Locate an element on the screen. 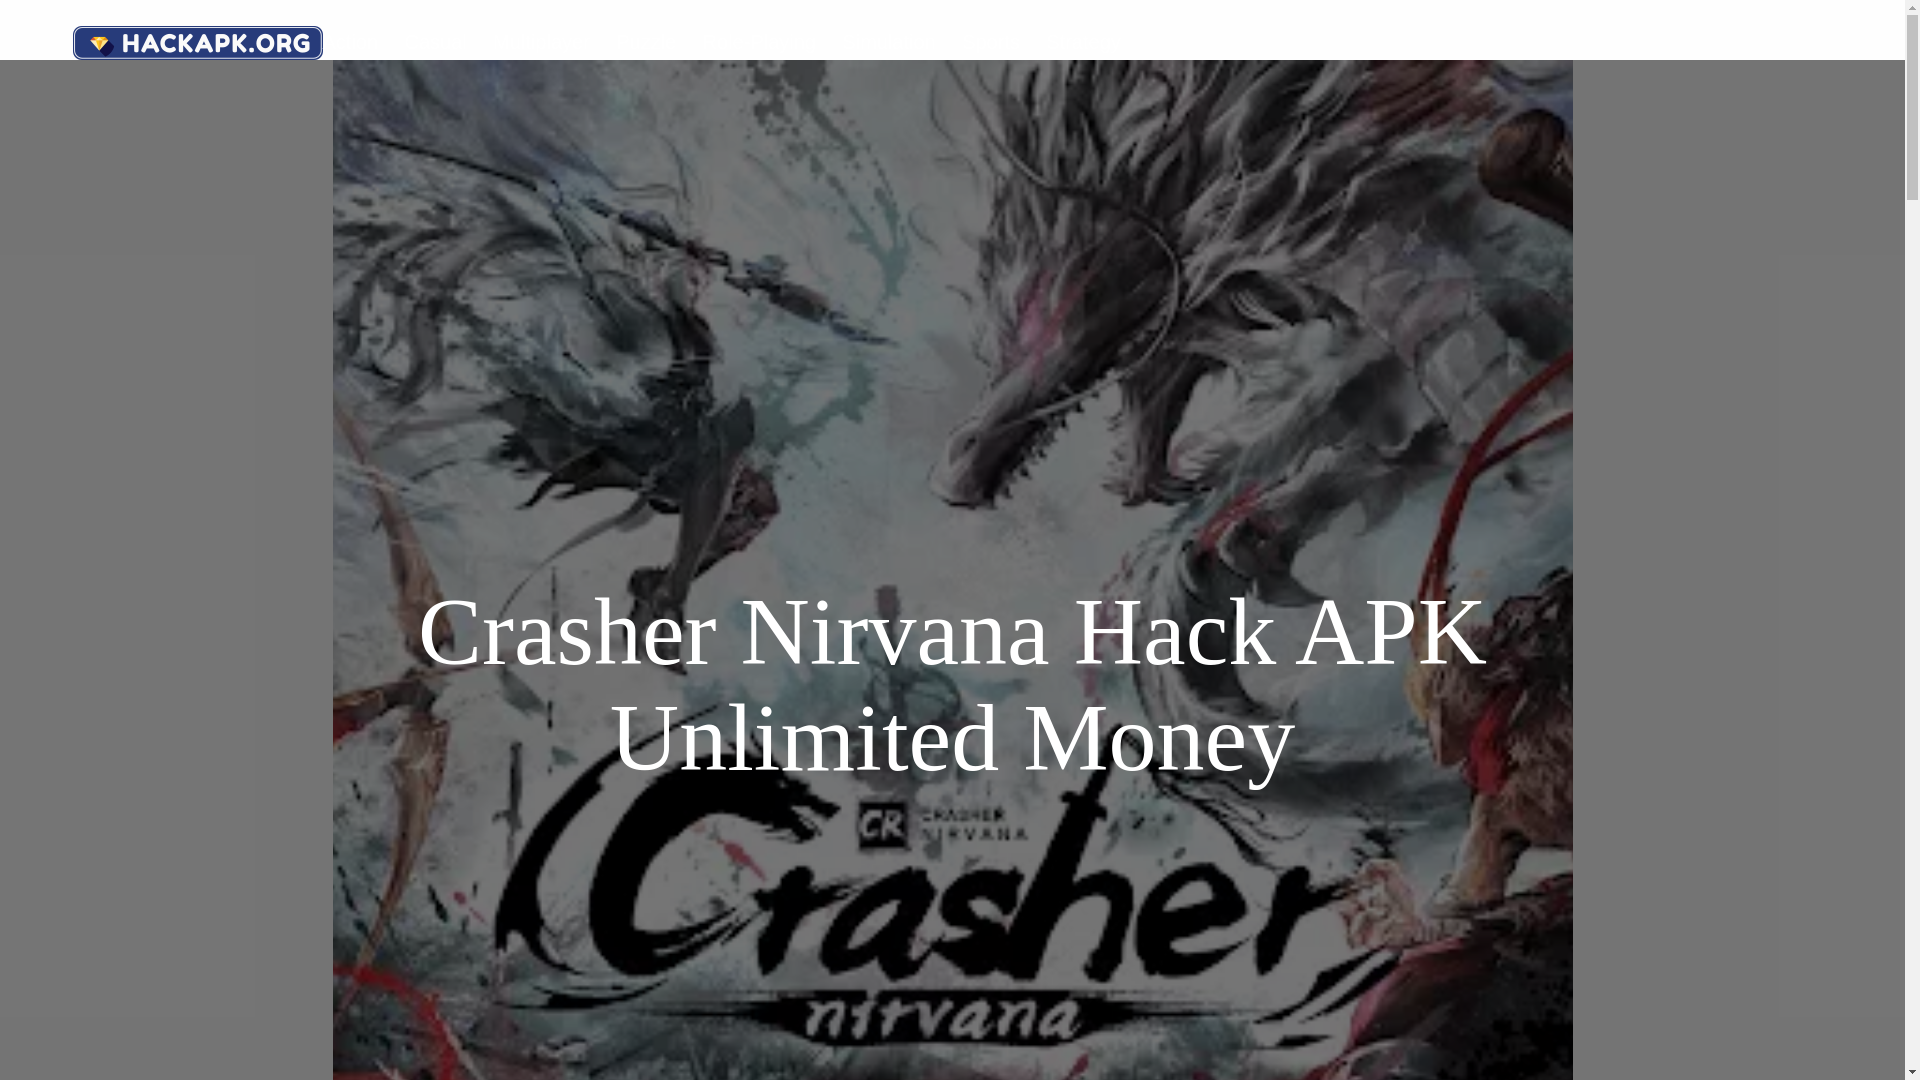 The height and width of the screenshot is (1080, 1920). Simulation is located at coordinates (888, 42).